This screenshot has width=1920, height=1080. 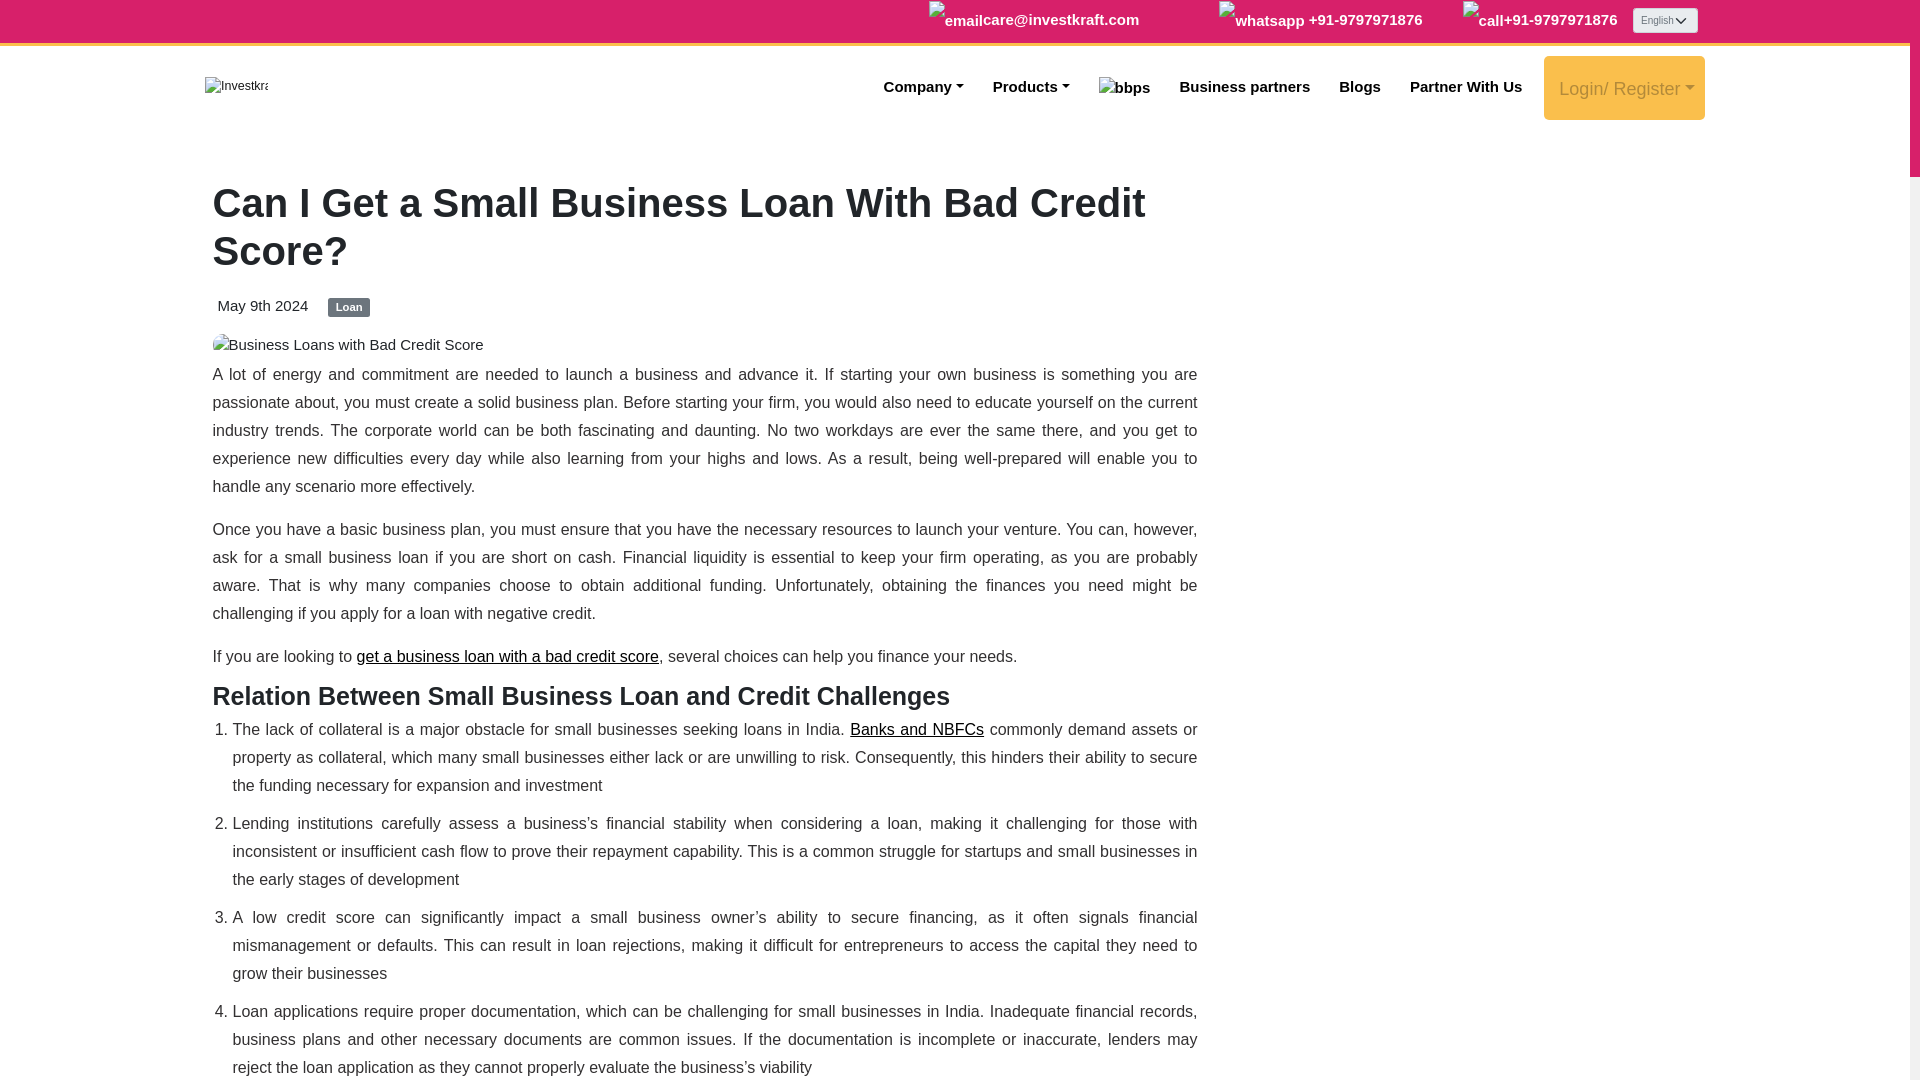 I want to click on Business partners, so click(x=1244, y=87).